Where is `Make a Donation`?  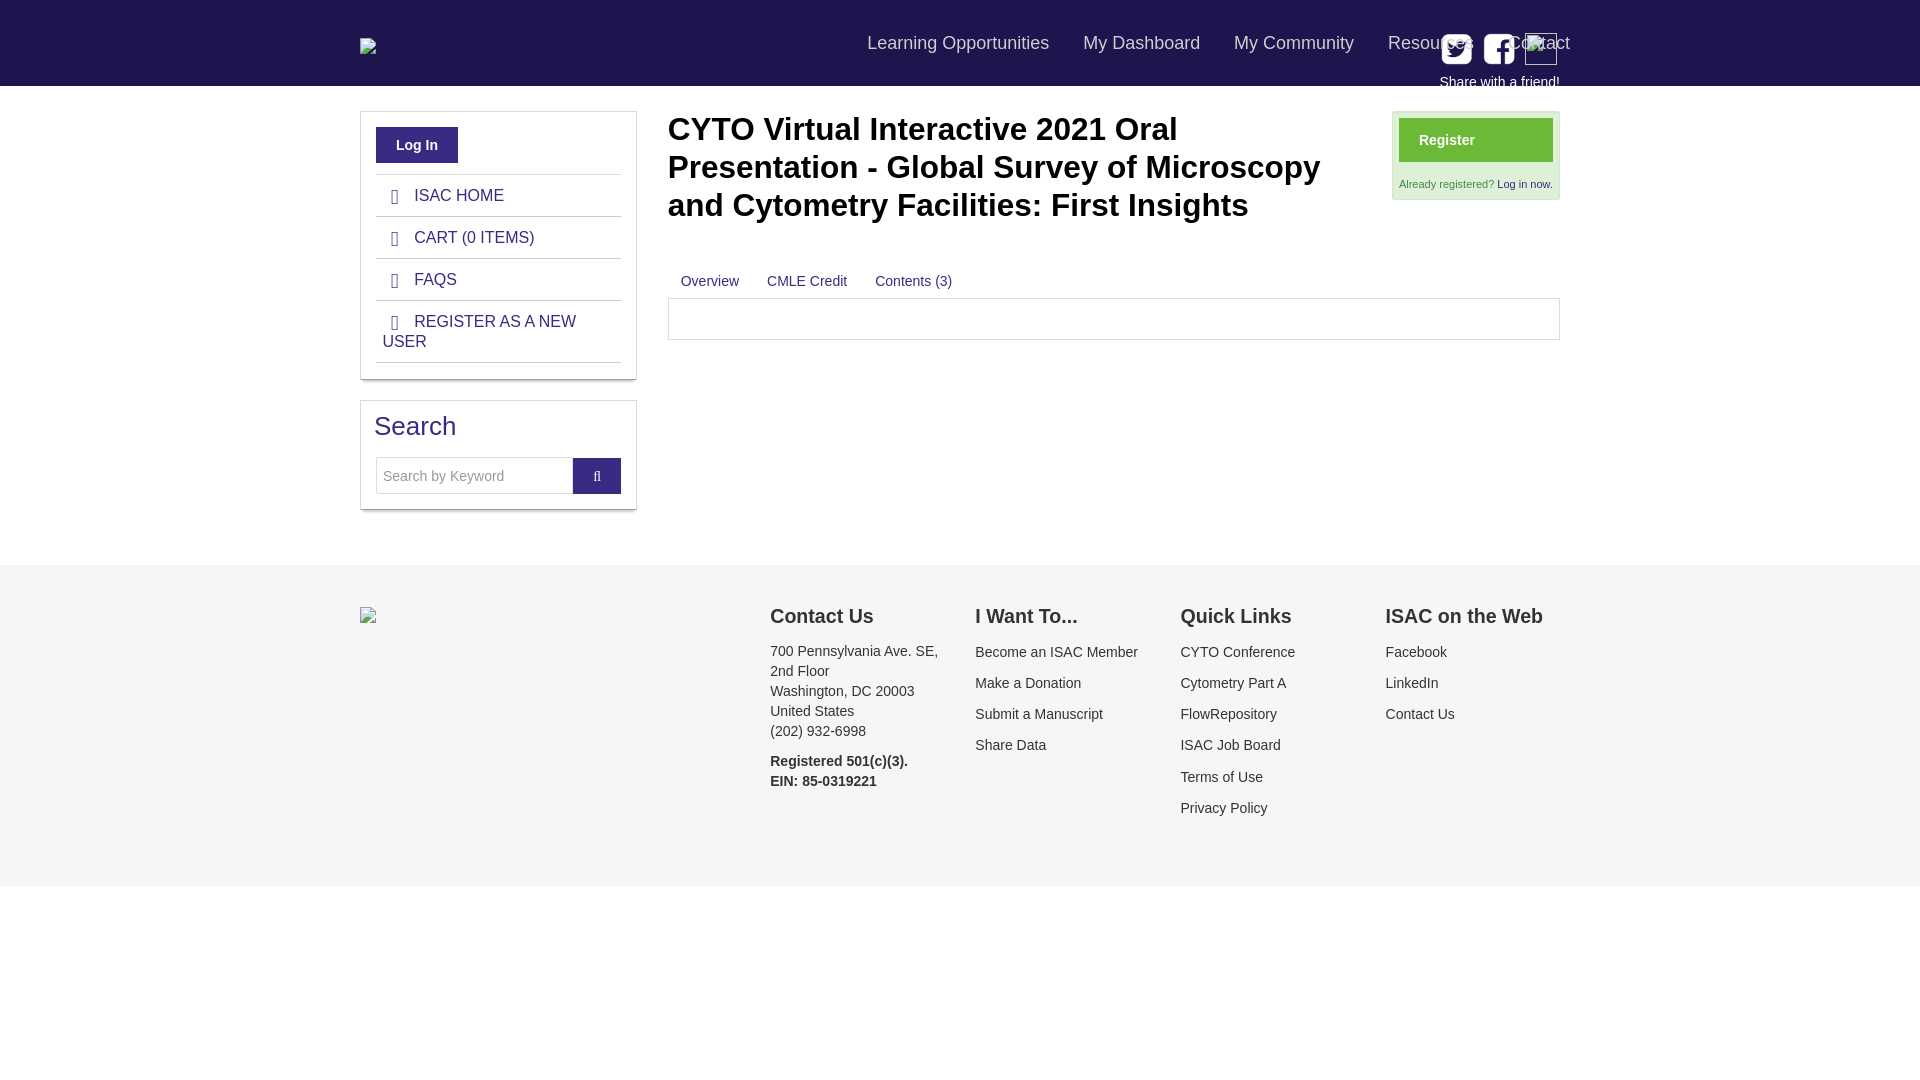
Make a Donation is located at coordinates (1028, 683).